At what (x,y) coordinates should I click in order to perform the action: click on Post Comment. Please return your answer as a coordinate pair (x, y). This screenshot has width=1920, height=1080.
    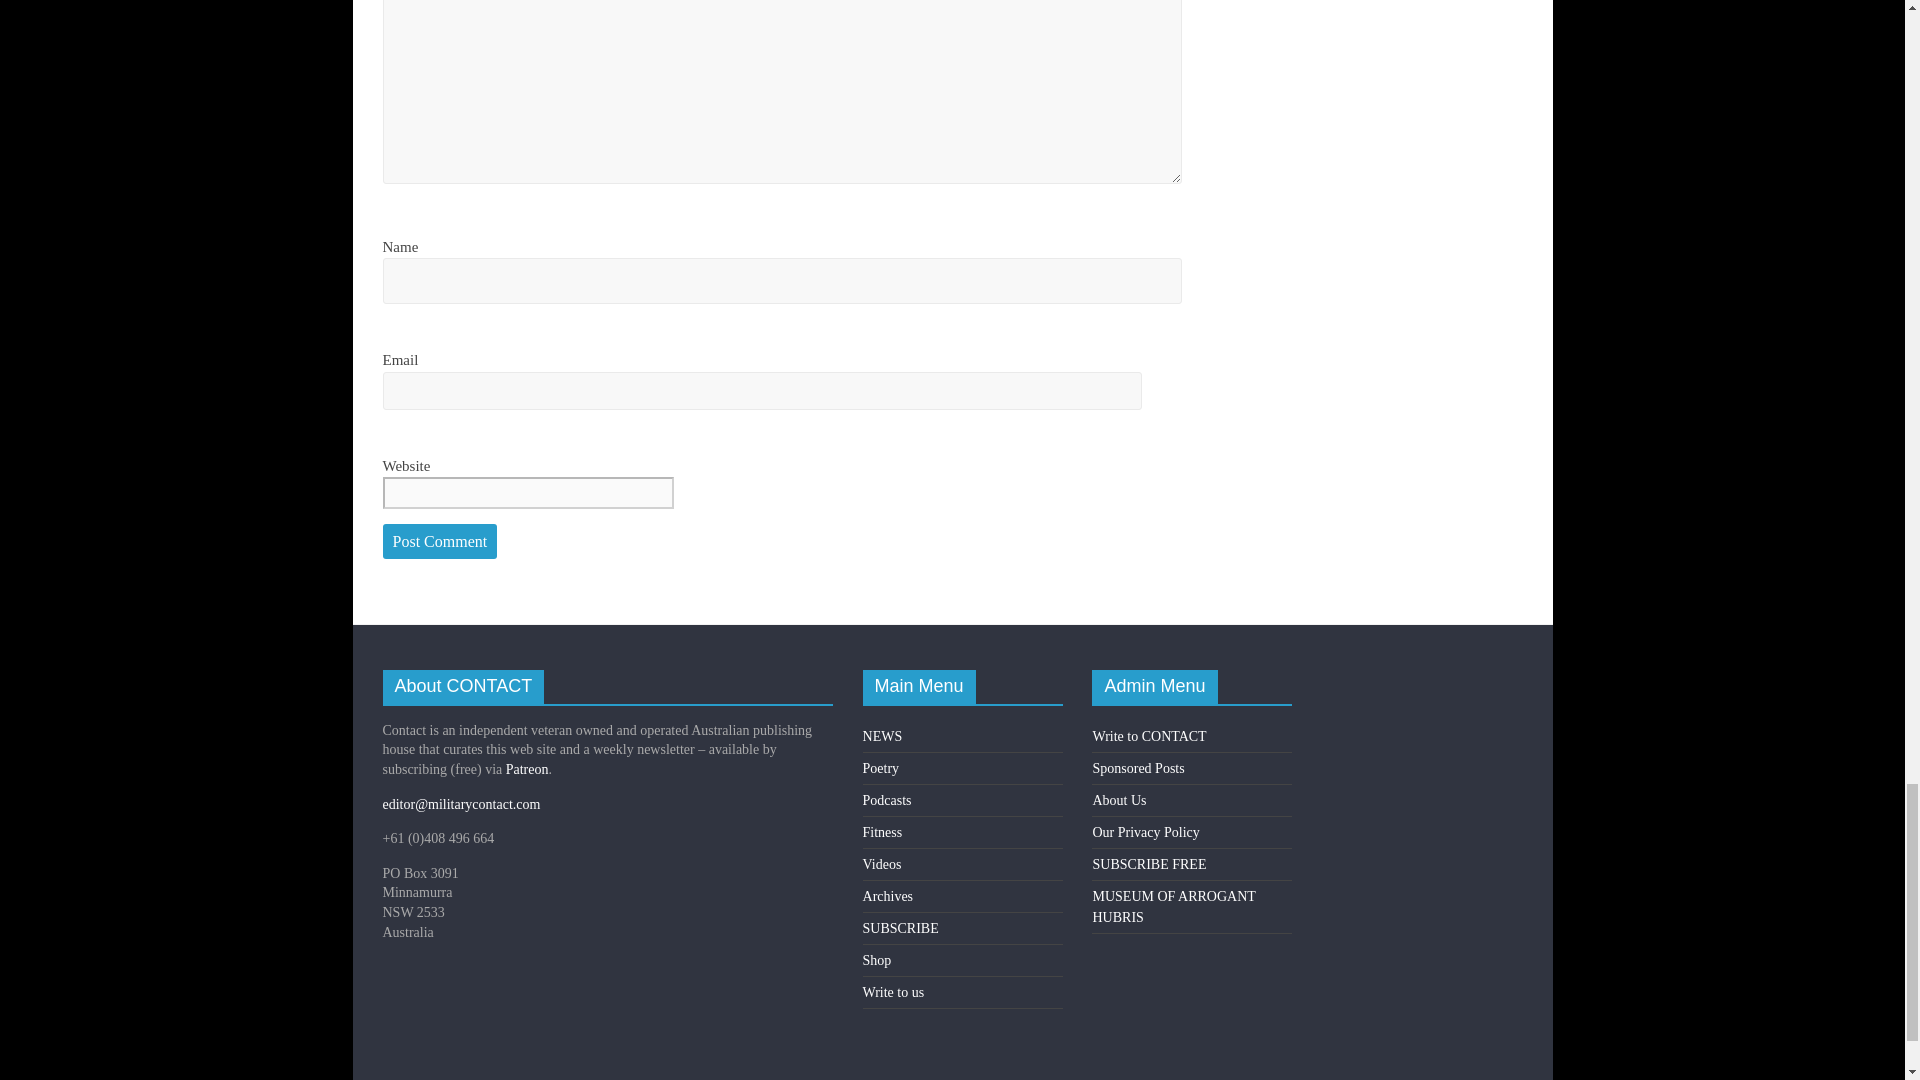
    Looking at the image, I should click on (440, 542).